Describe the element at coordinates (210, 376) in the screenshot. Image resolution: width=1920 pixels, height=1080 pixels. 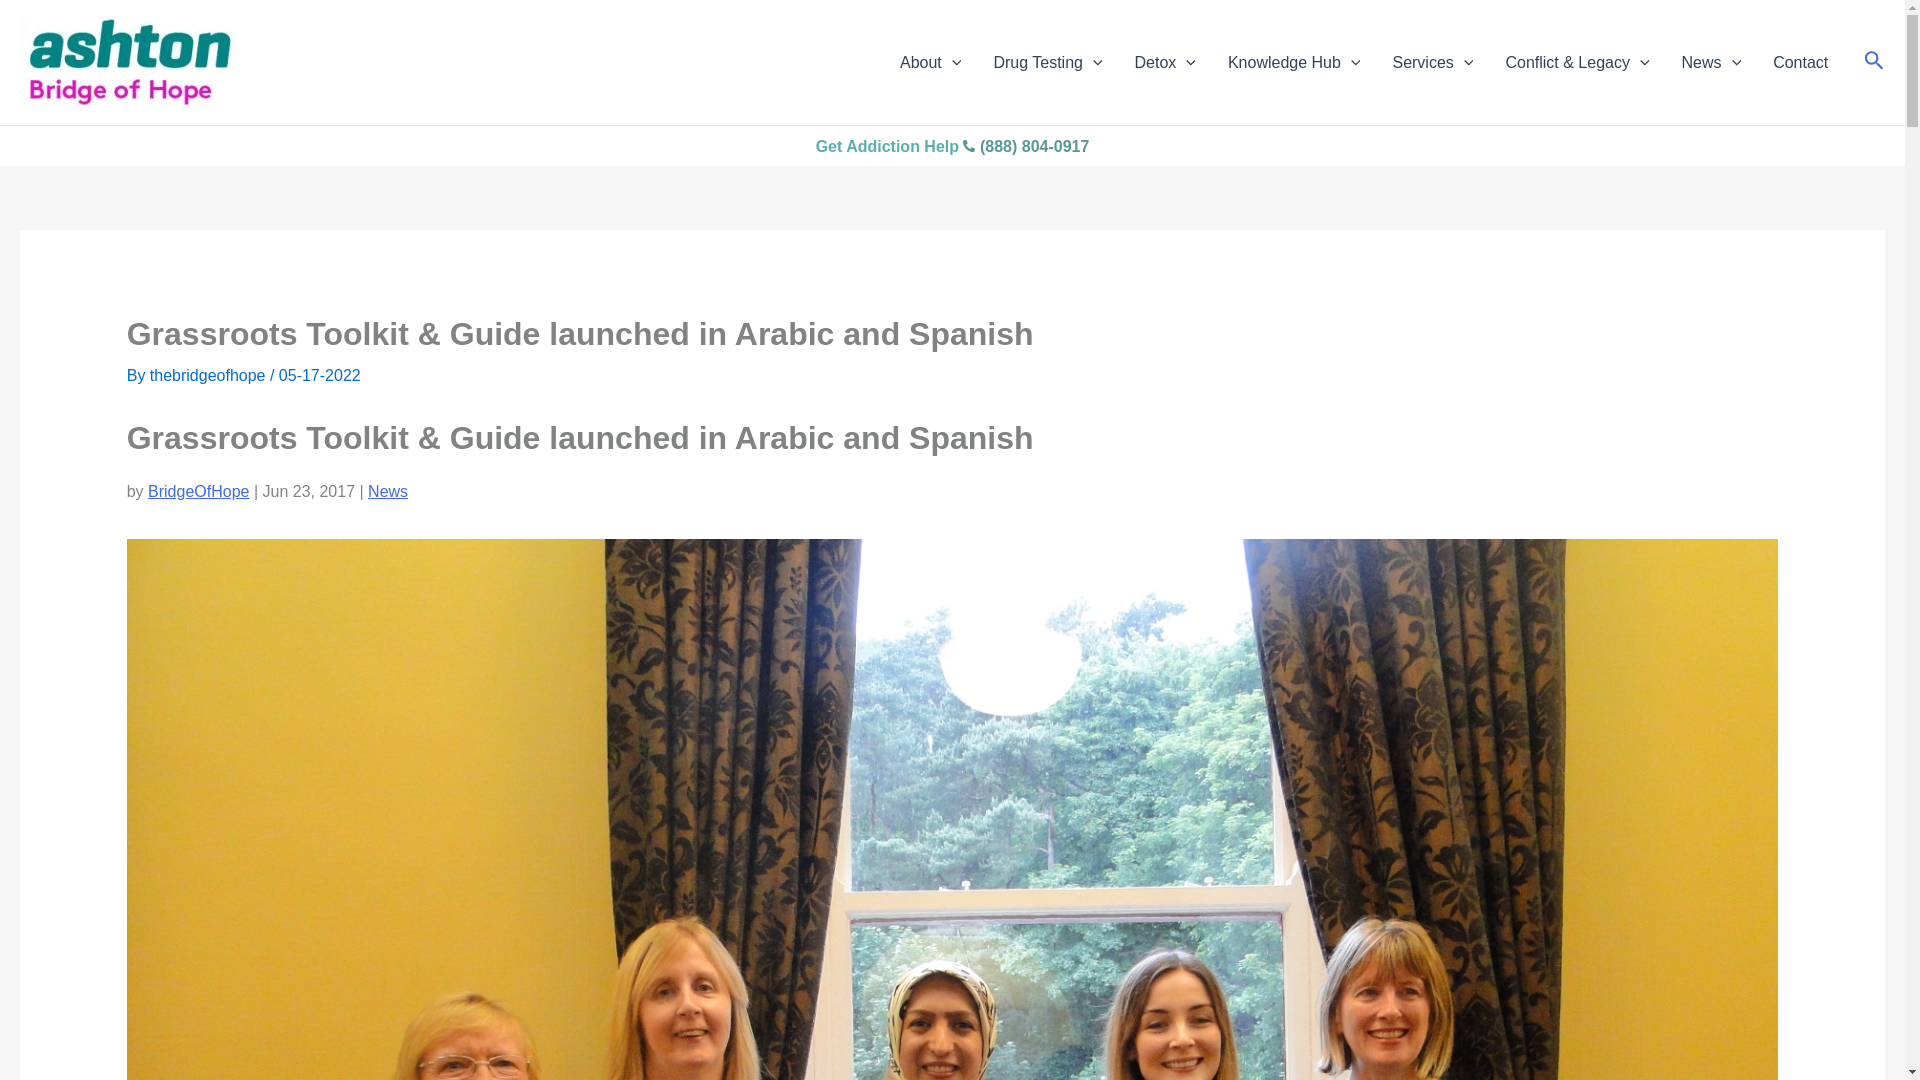
I see `View all posts by thebridgeofhope` at that location.